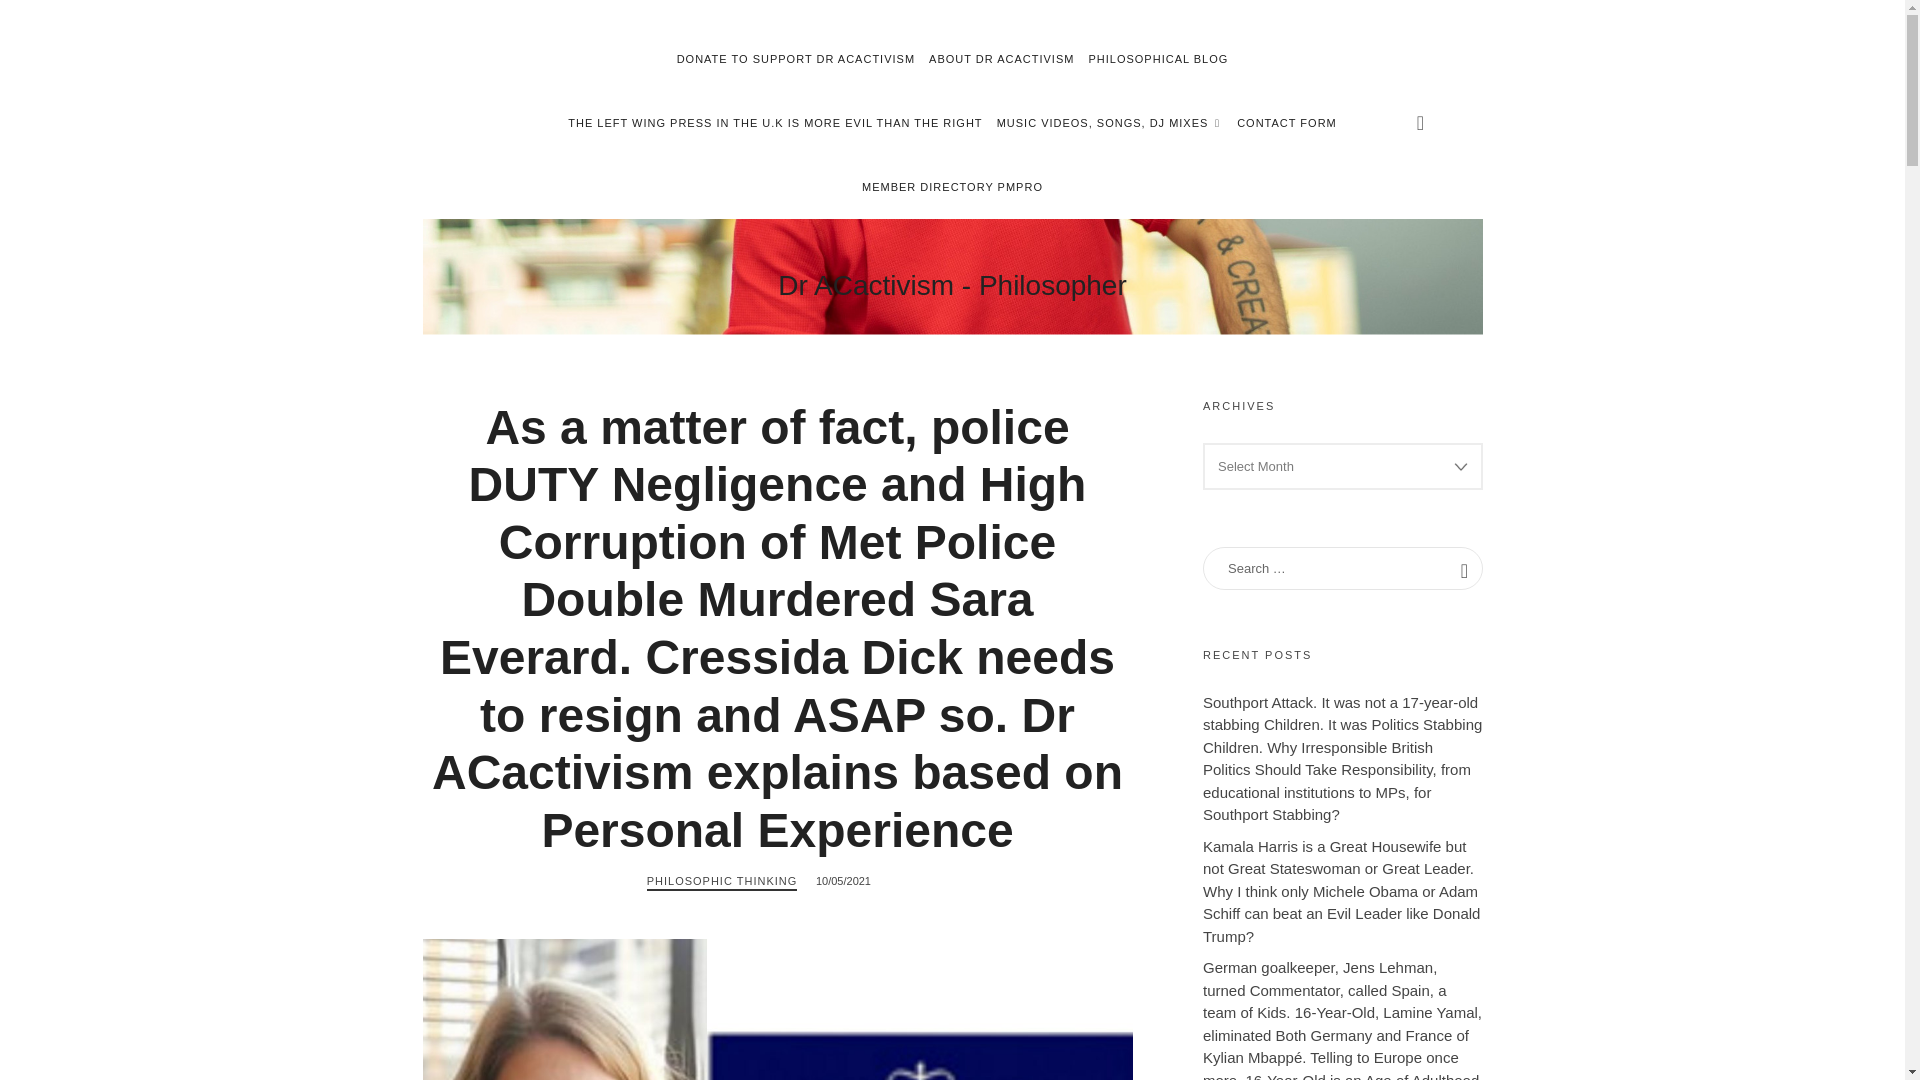 This screenshot has height=1080, width=1920. What do you see at coordinates (952, 284) in the screenshot?
I see `MEMBER DIRECTORY PMPRO` at bounding box center [952, 284].